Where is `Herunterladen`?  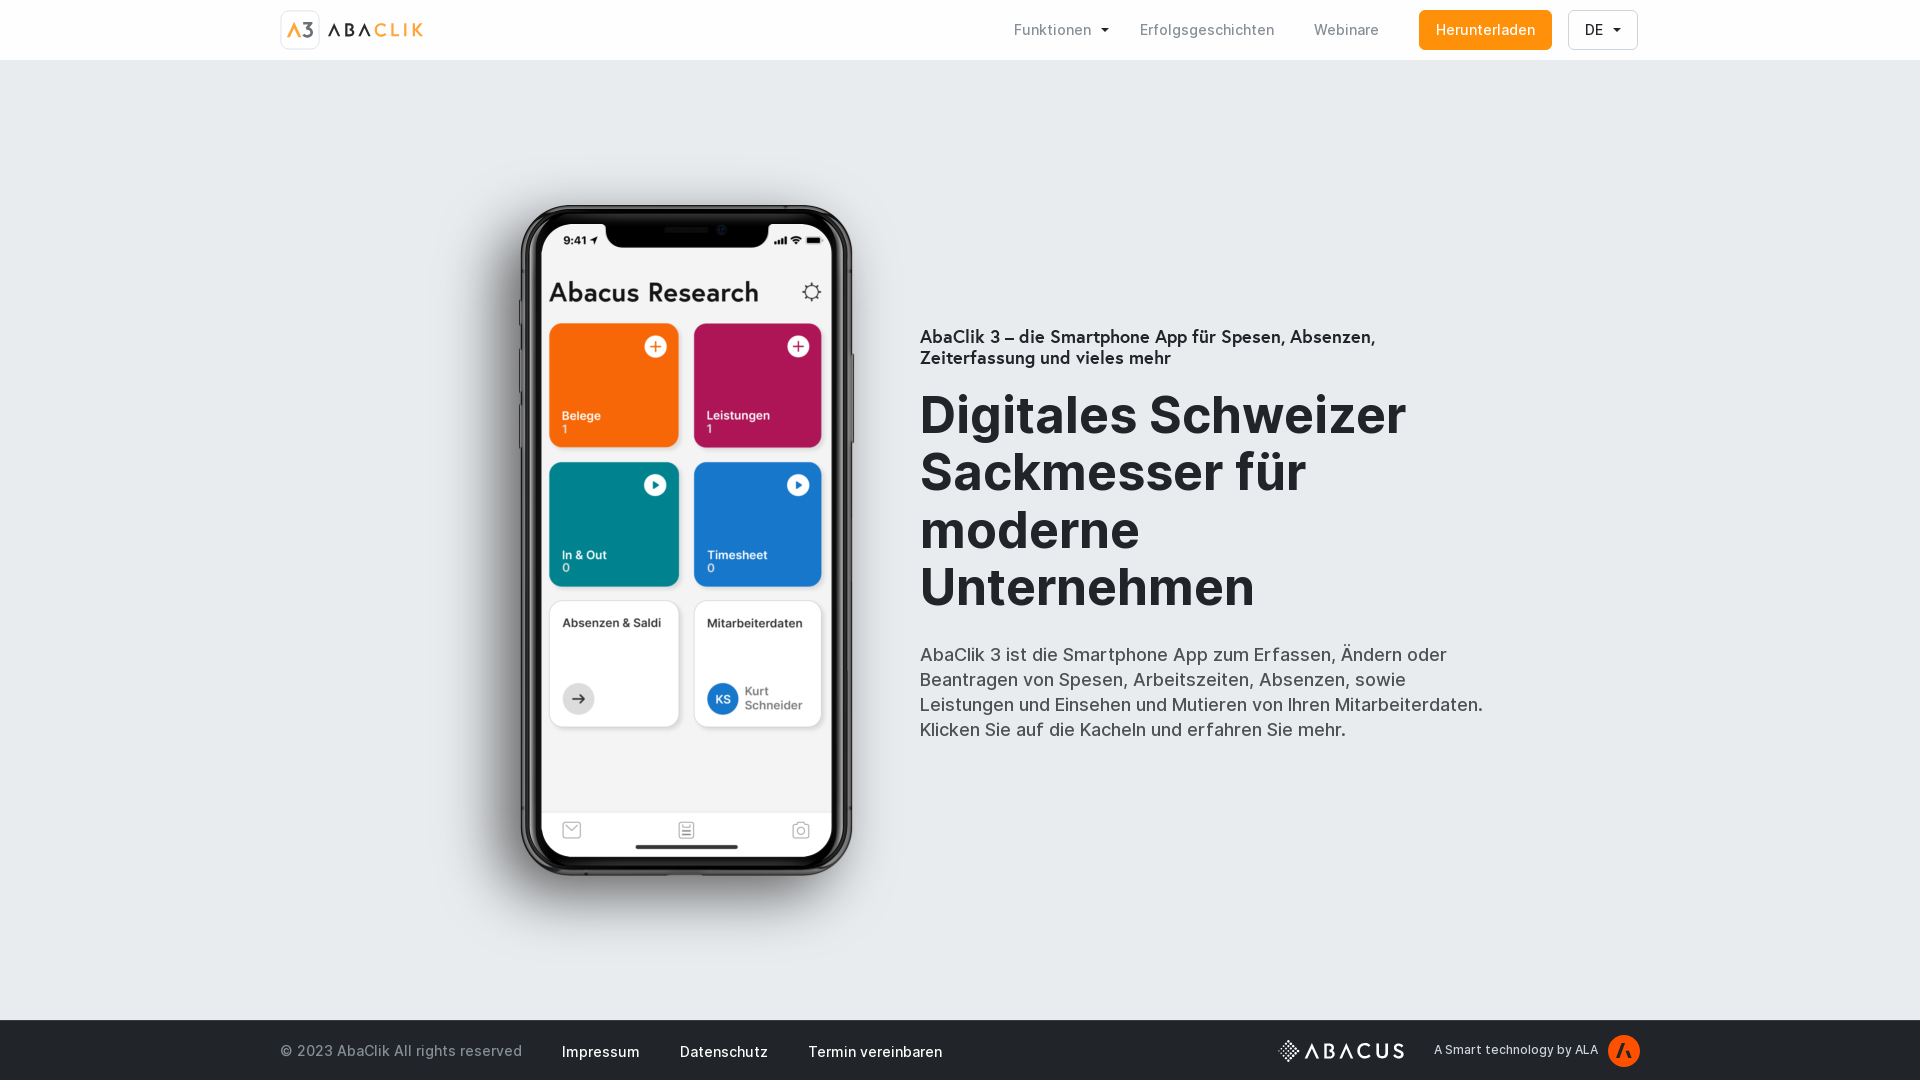
Herunterladen is located at coordinates (1486, 30).